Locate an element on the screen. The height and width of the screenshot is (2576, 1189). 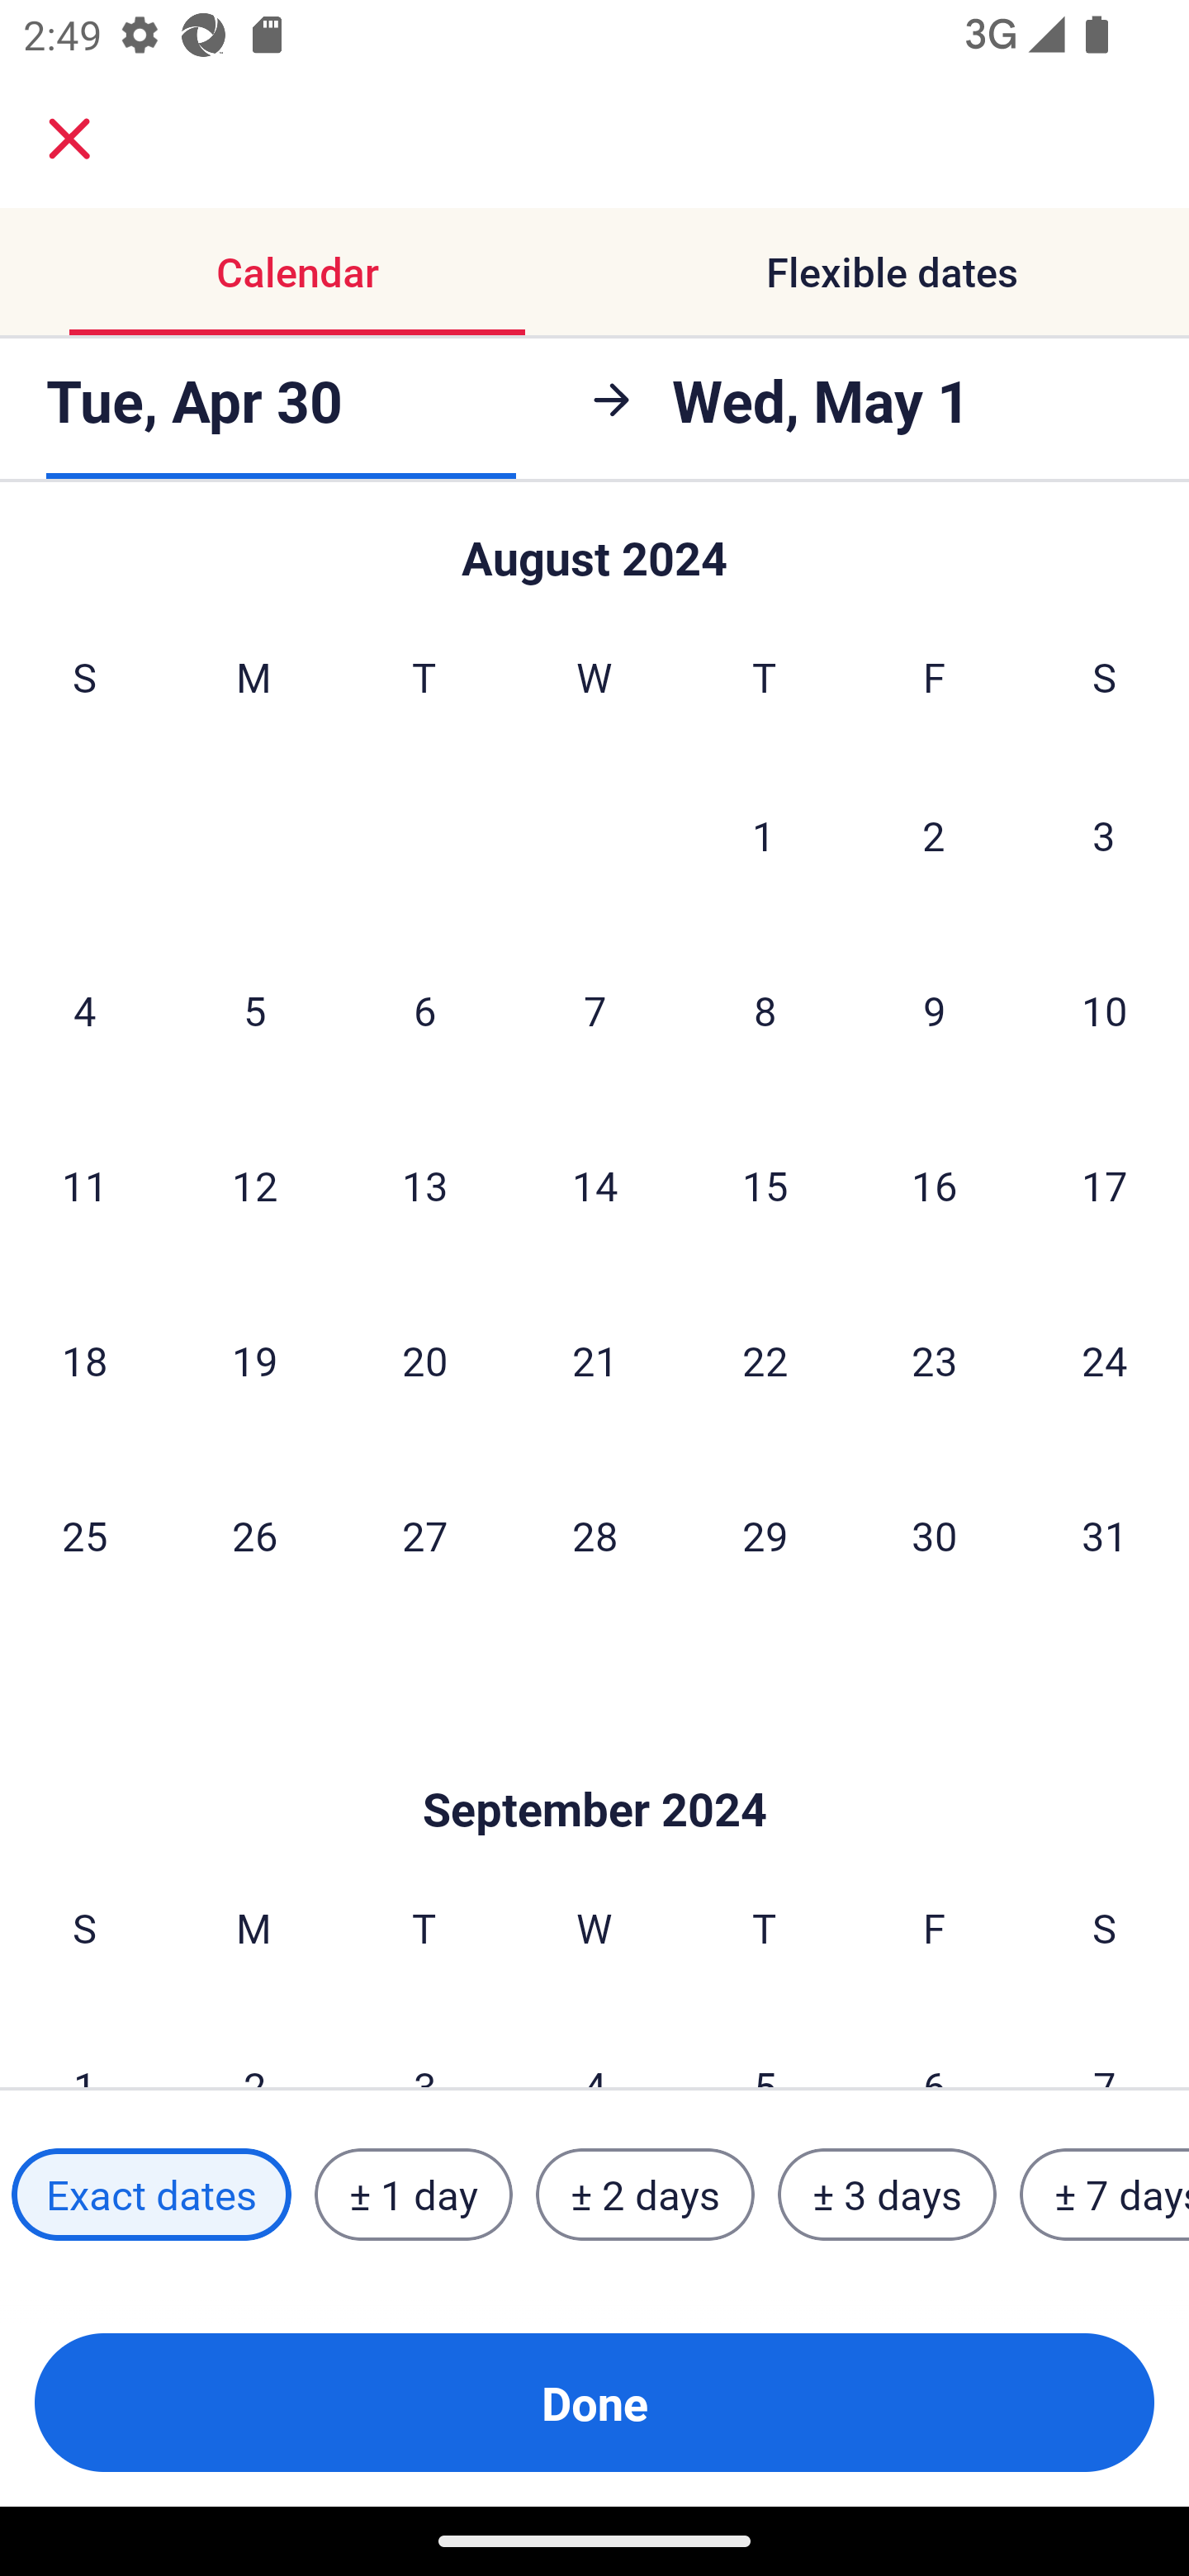
11 Sunday, August 11, 2024 is located at coordinates (84, 1185).